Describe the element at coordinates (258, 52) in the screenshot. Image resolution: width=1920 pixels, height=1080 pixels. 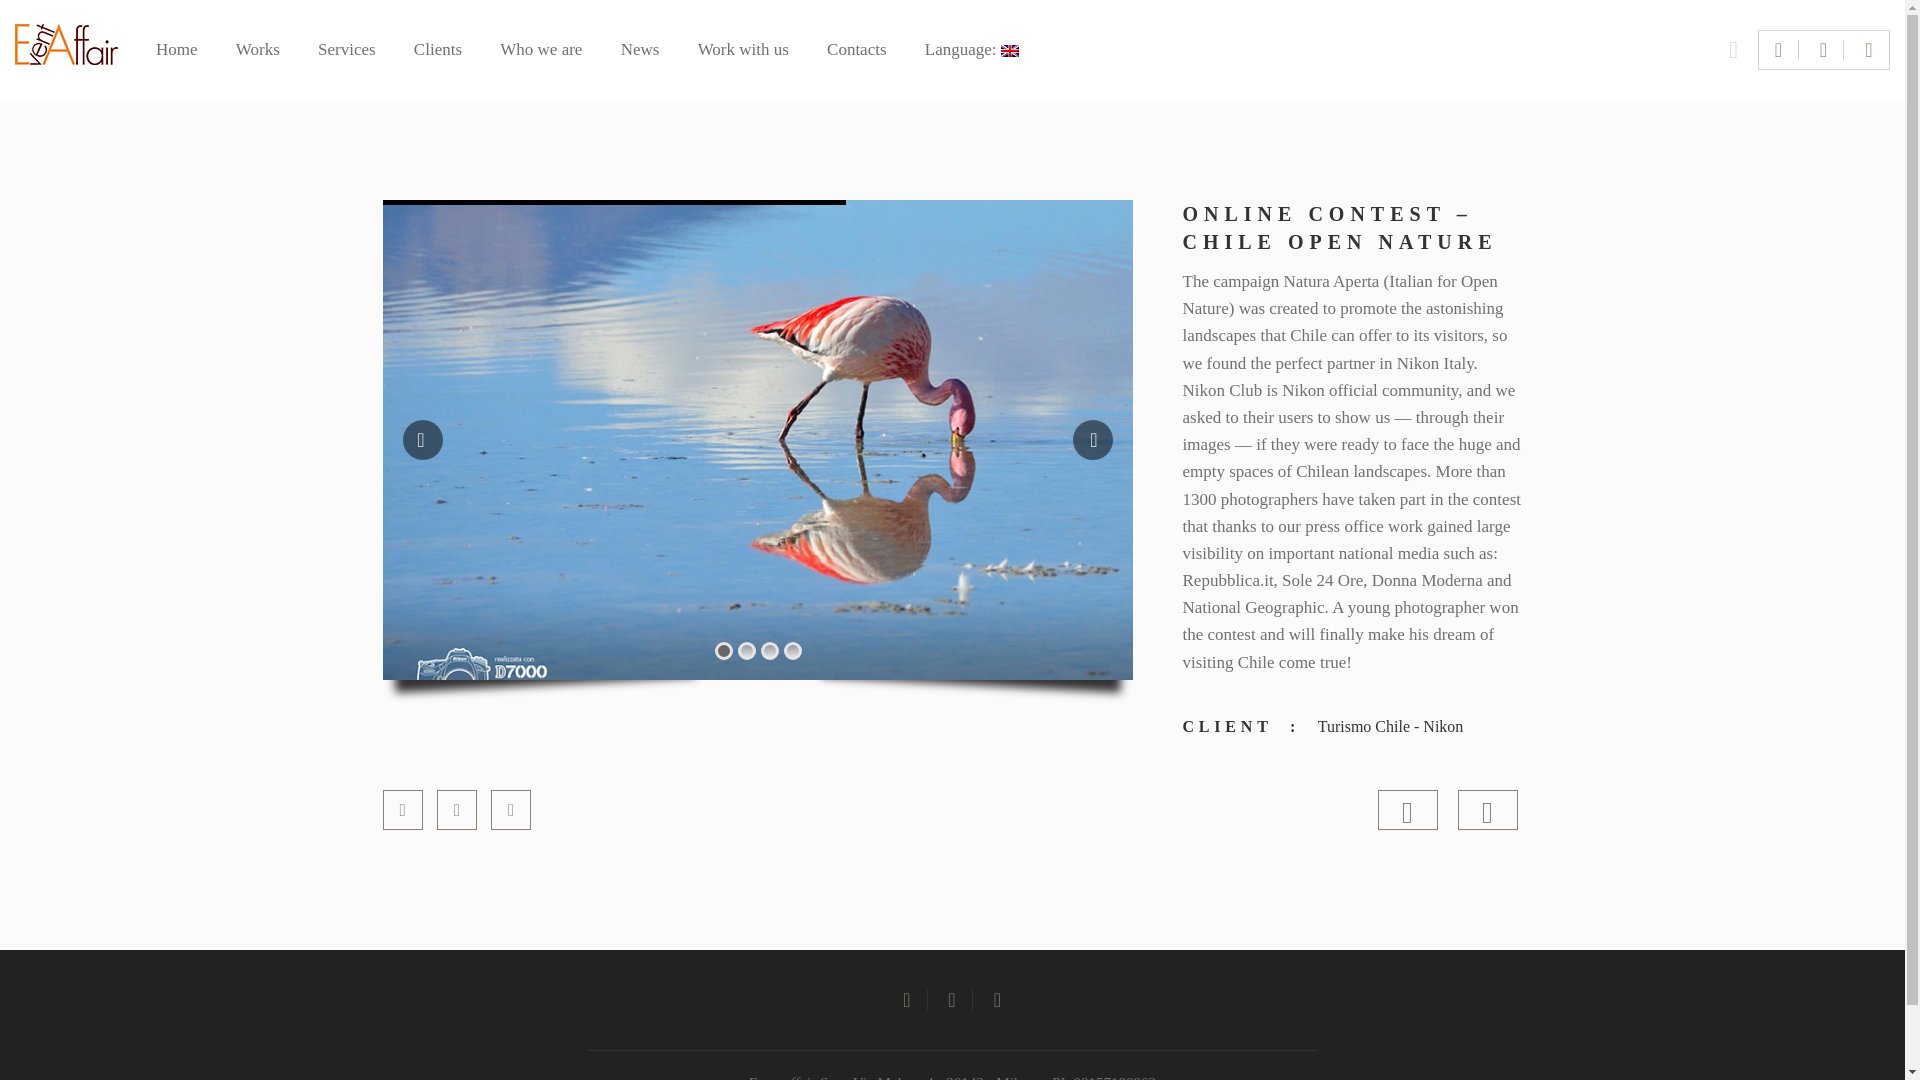
I see `Works` at that location.